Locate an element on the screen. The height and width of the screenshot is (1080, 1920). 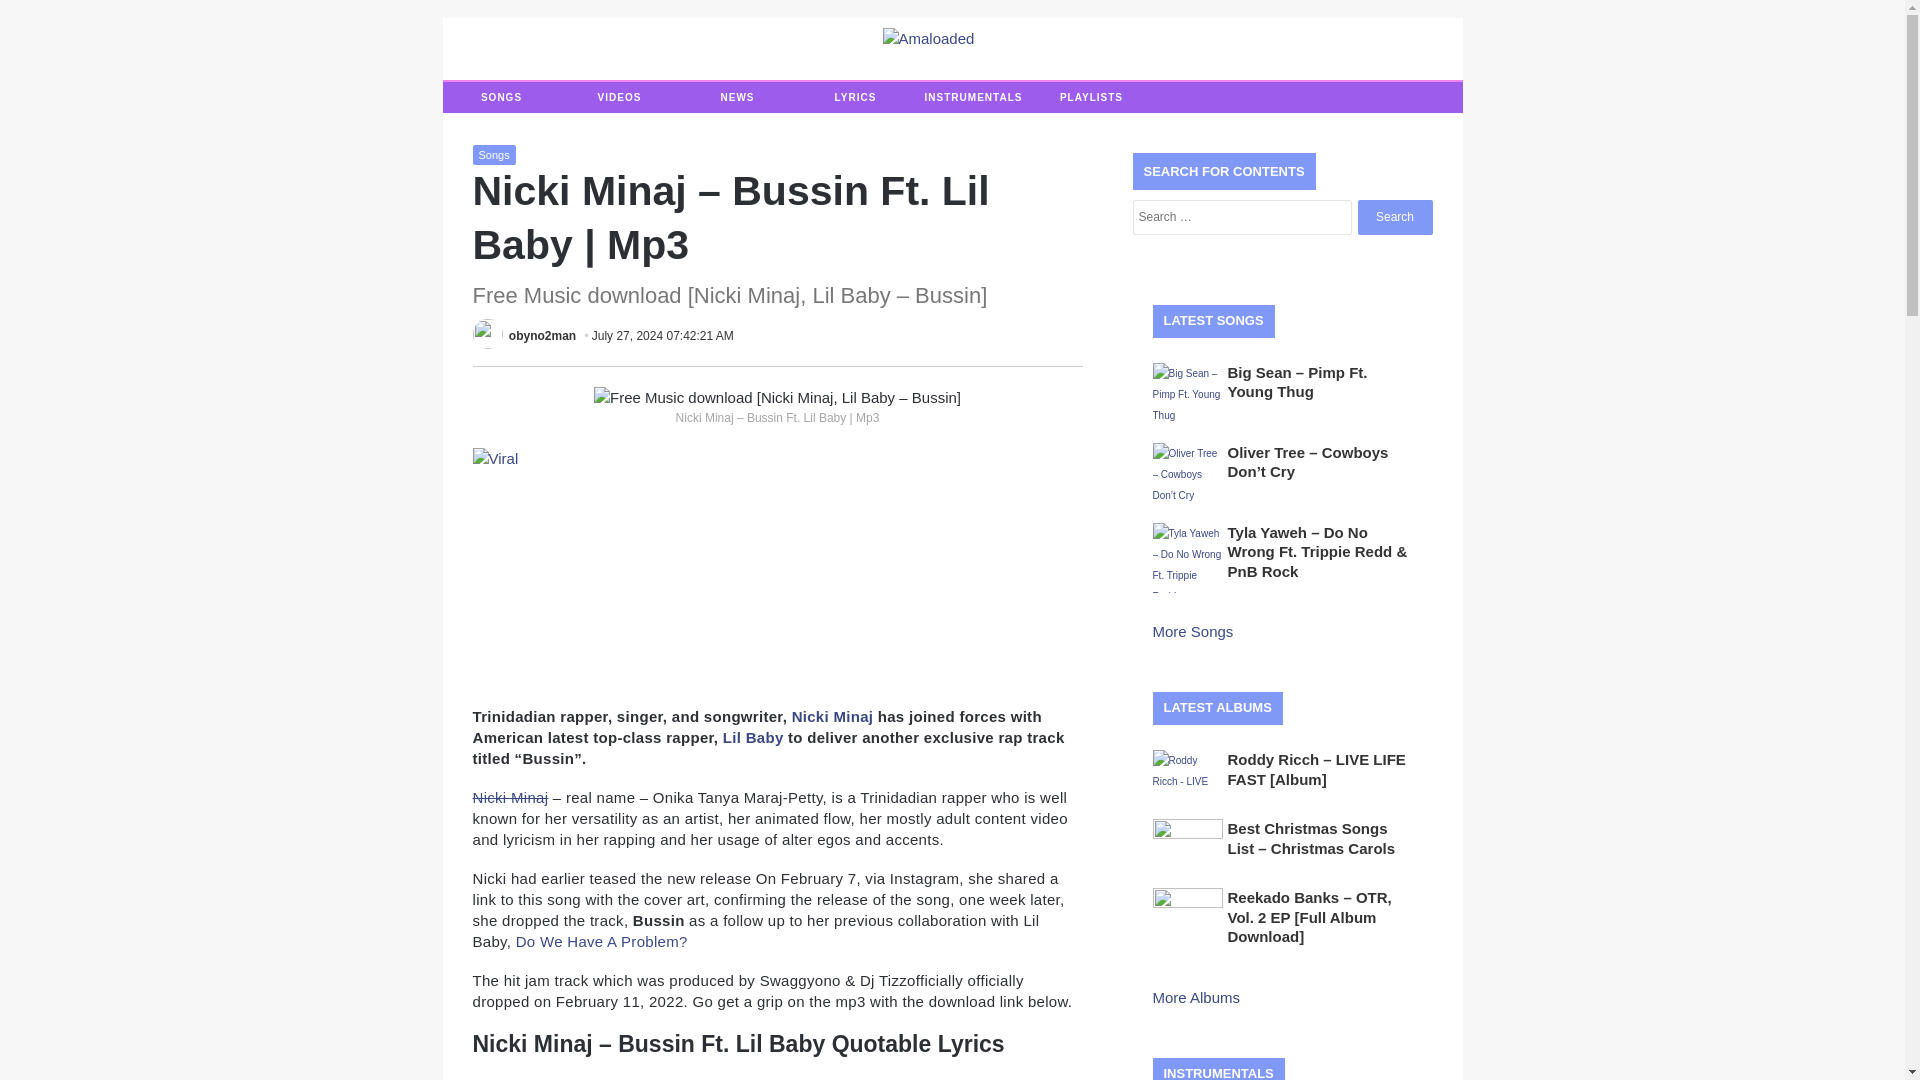
NEWS is located at coordinates (736, 98).